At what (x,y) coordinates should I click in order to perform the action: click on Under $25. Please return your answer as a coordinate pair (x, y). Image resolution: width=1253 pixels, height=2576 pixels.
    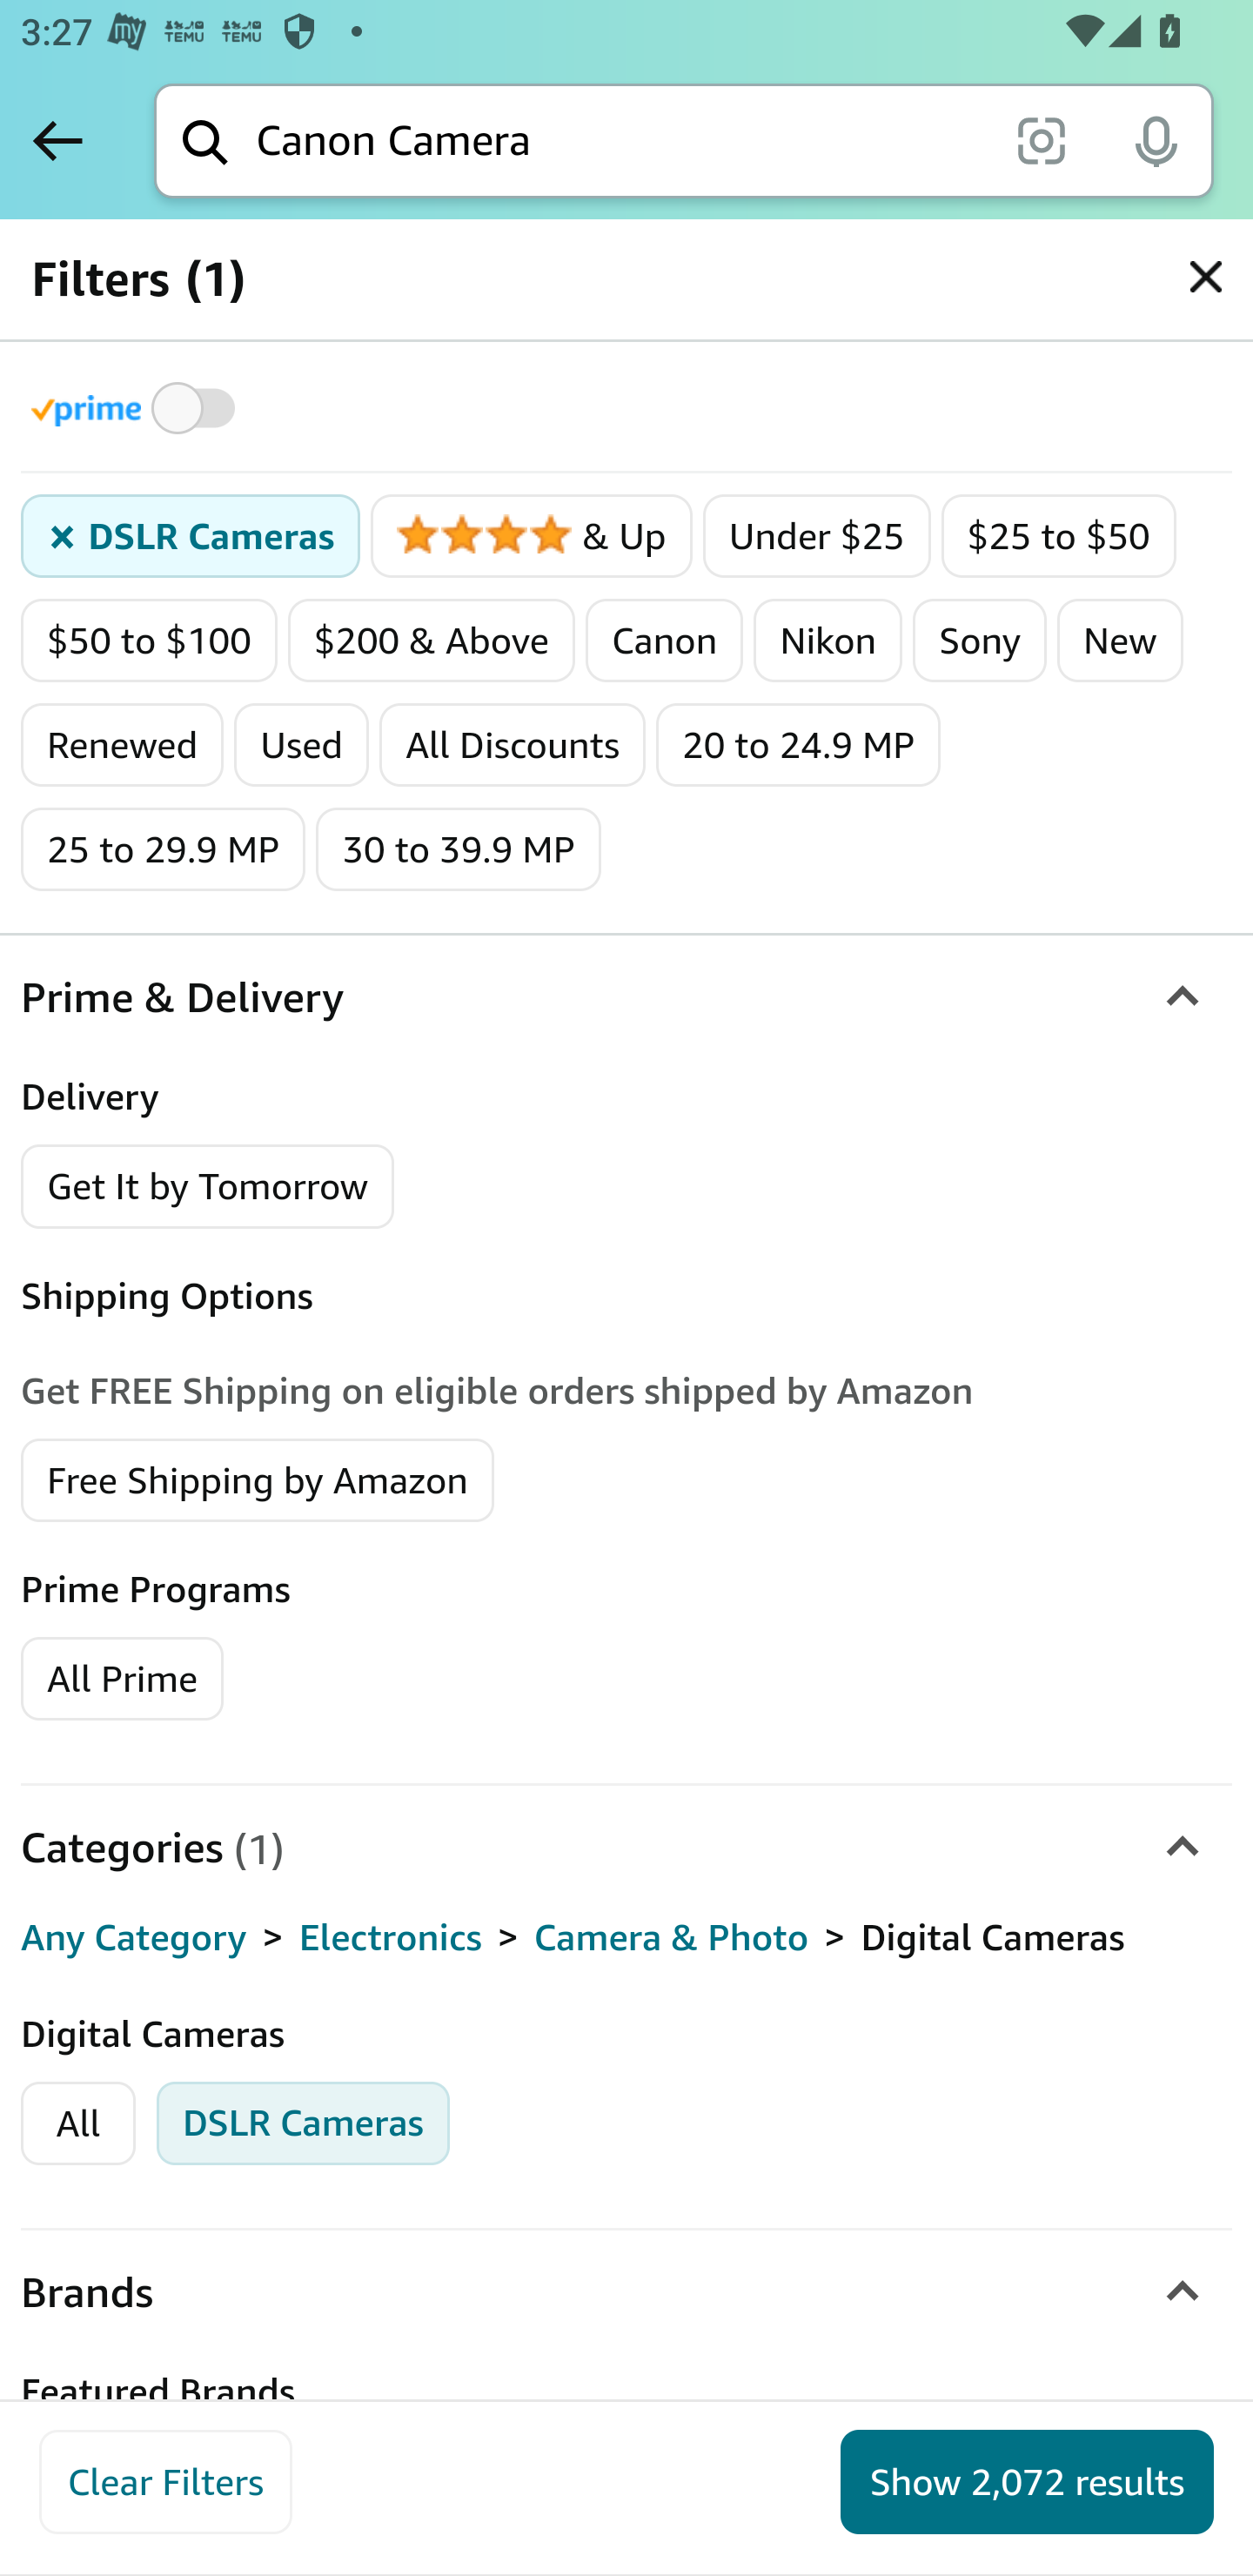
    Looking at the image, I should click on (816, 537).